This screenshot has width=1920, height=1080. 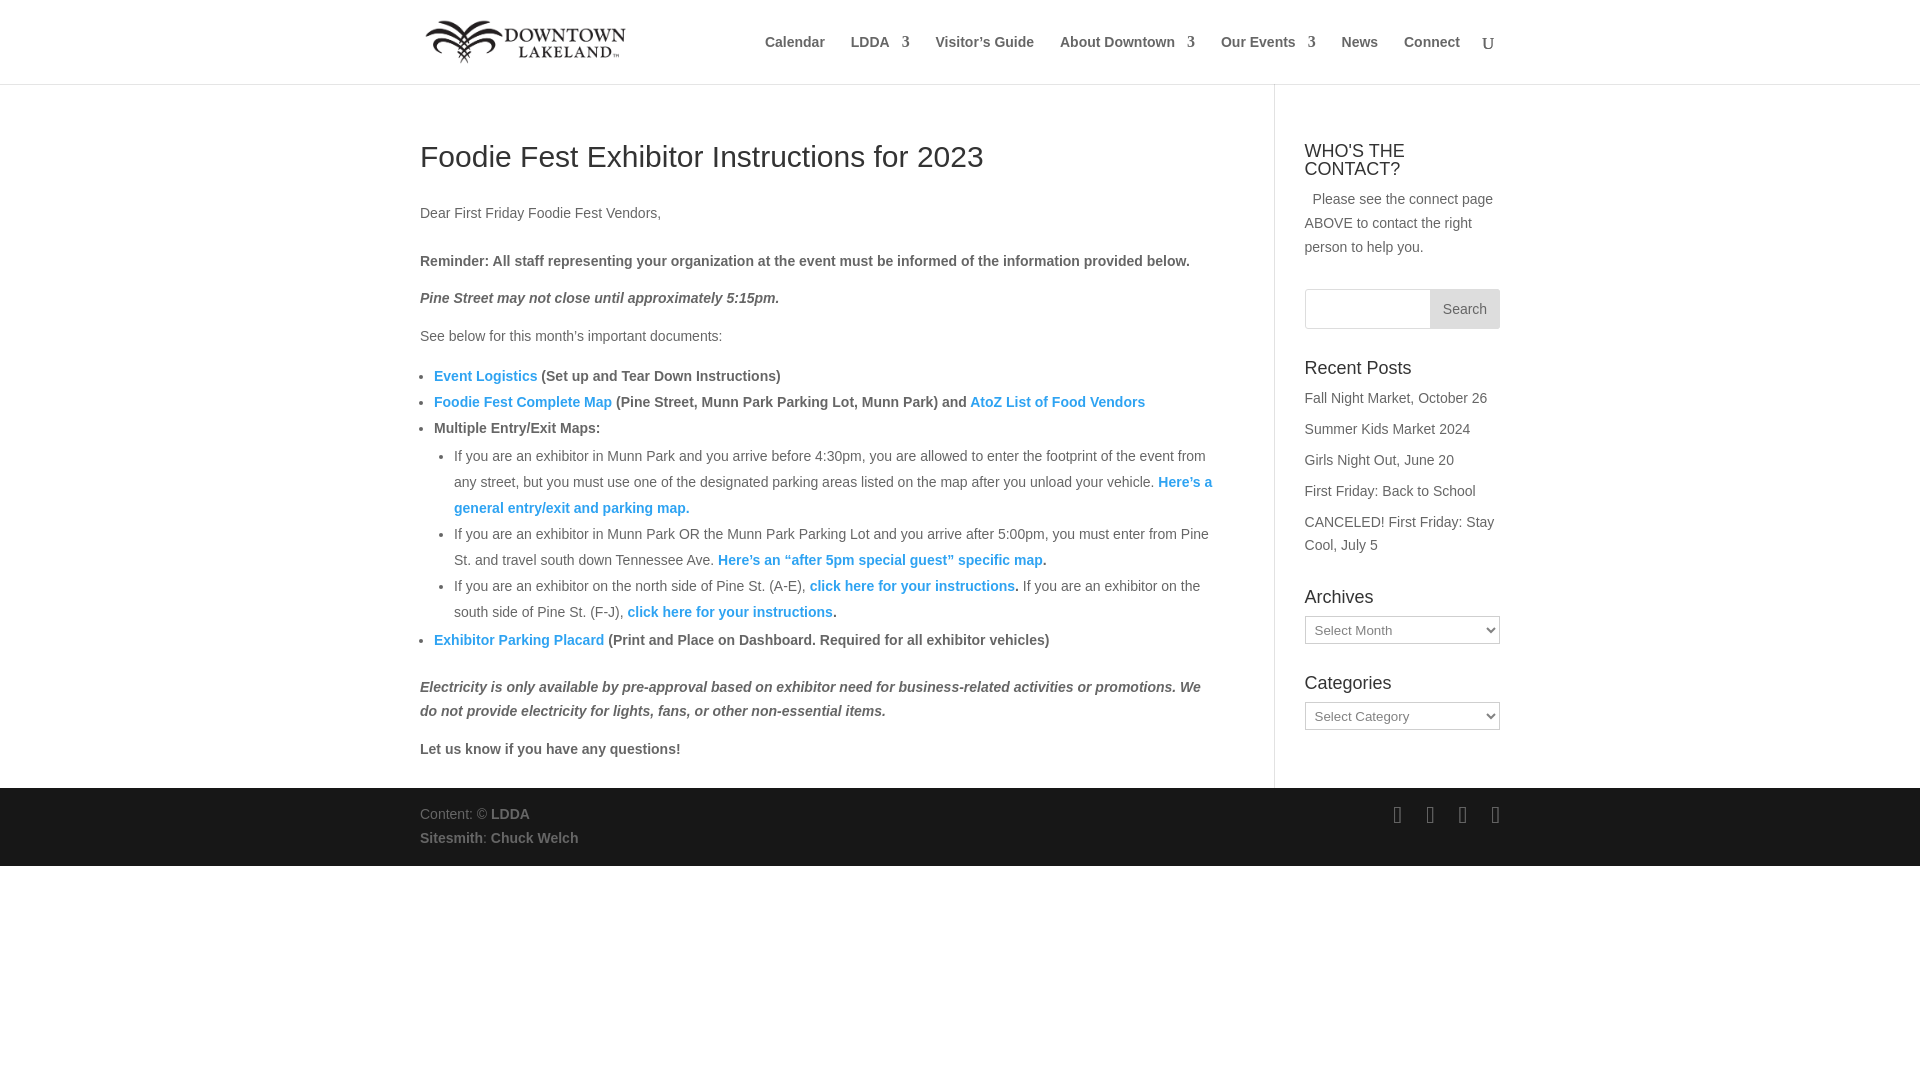 What do you see at coordinates (1431, 59) in the screenshot?
I see `Connect` at bounding box center [1431, 59].